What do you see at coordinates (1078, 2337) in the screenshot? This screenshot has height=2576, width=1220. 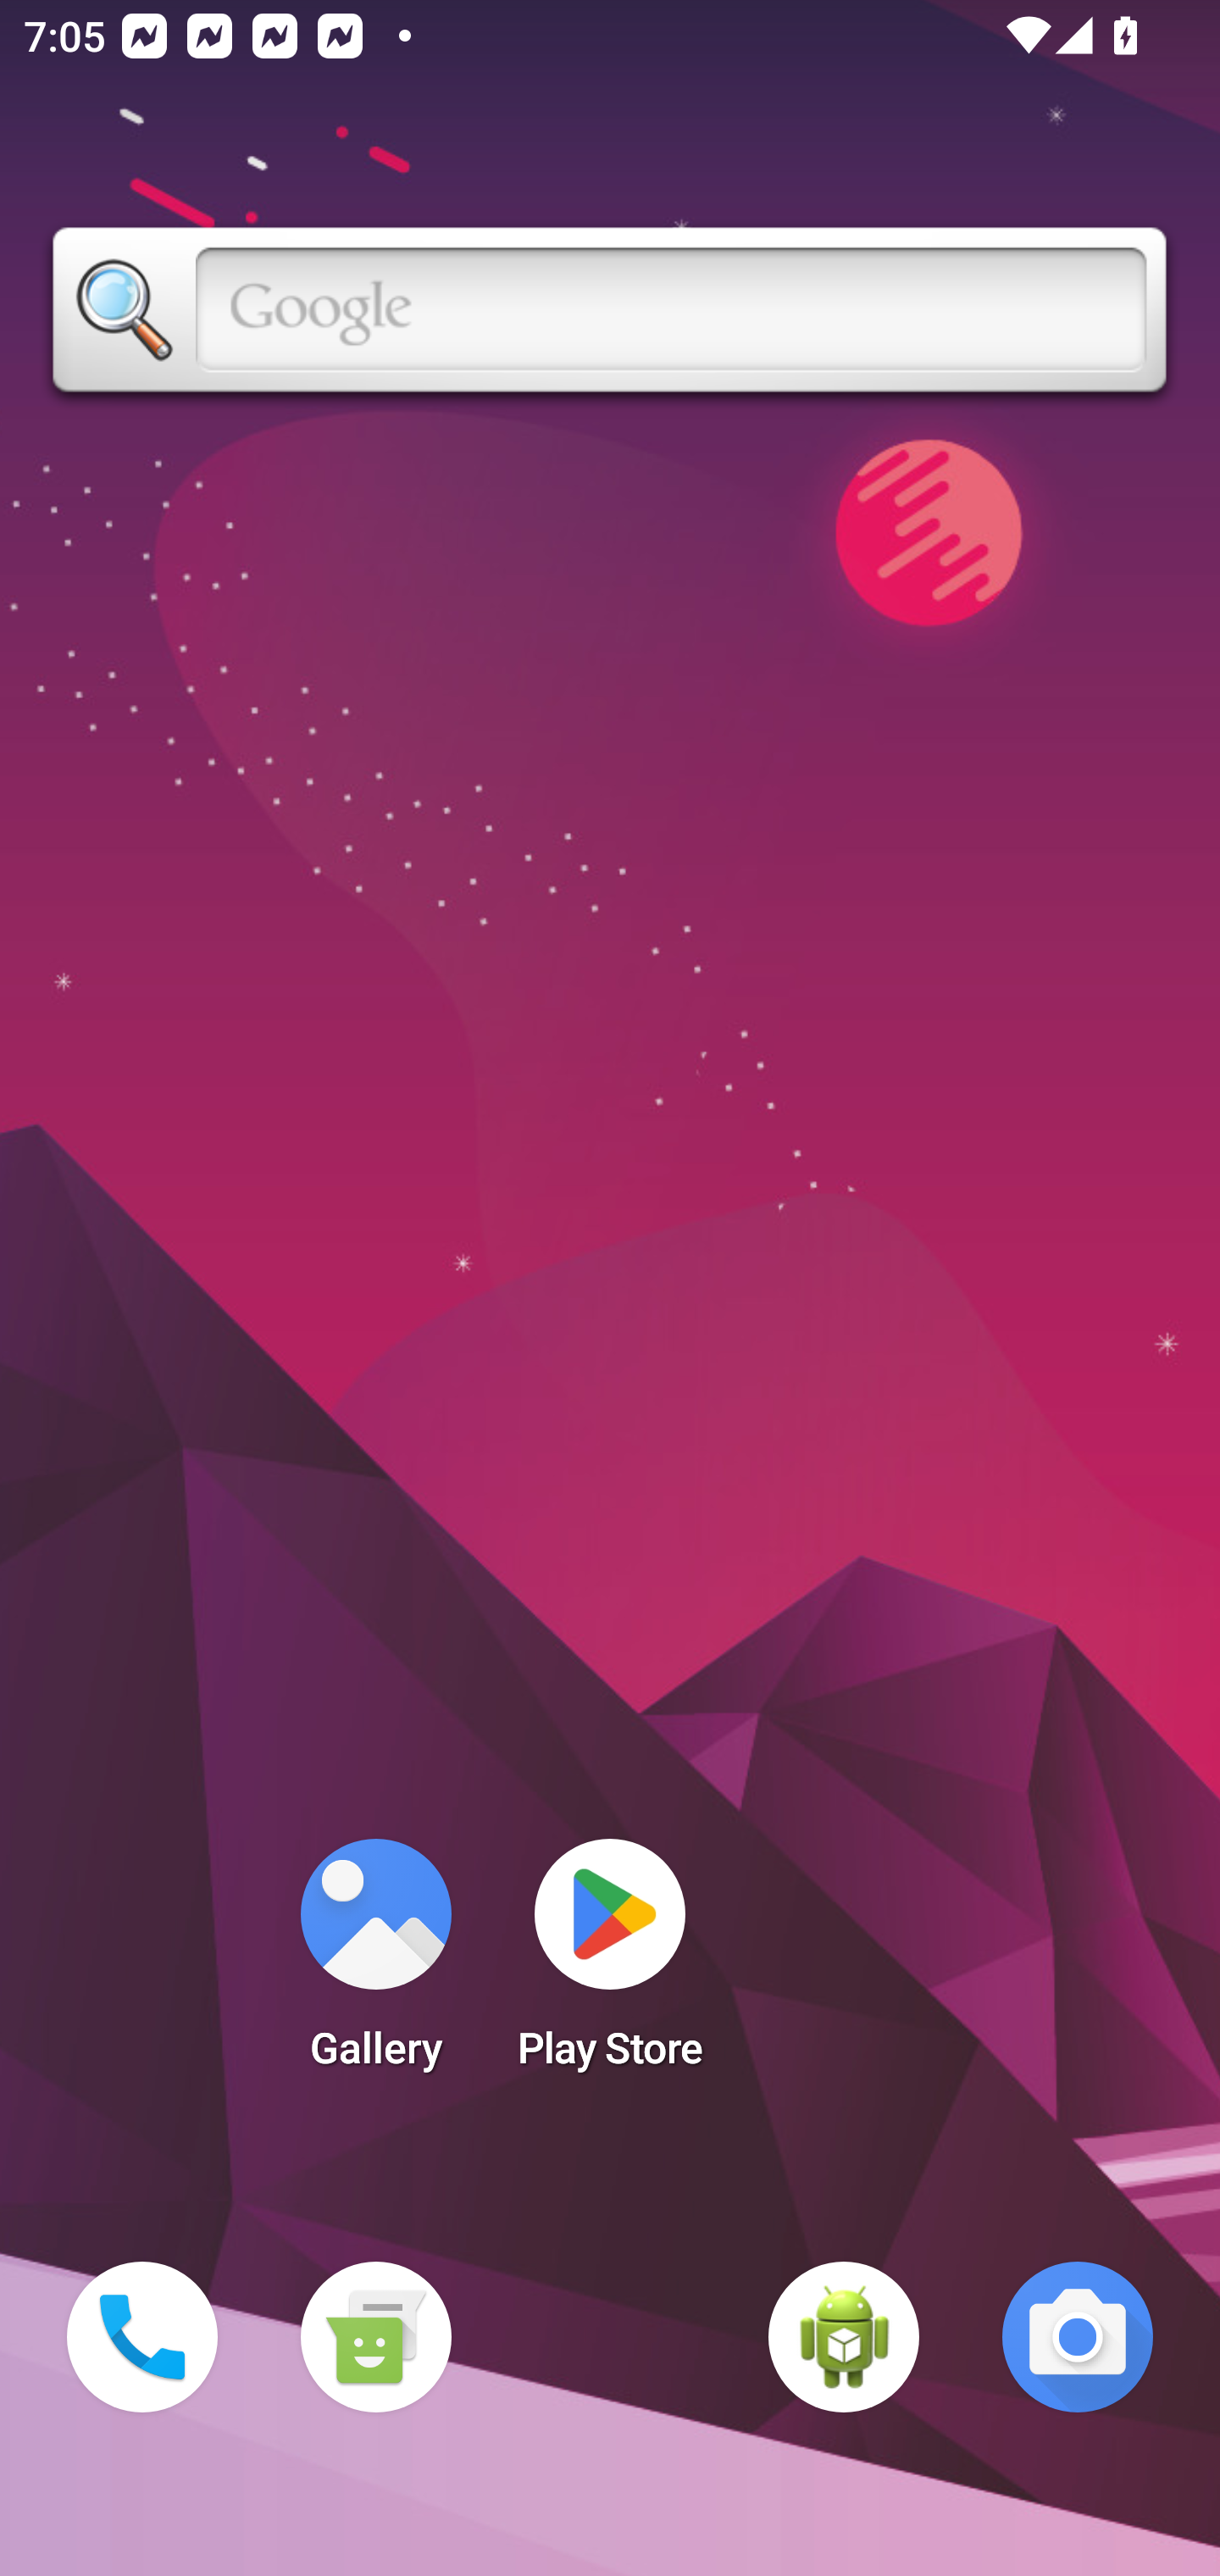 I see `Camera` at bounding box center [1078, 2337].